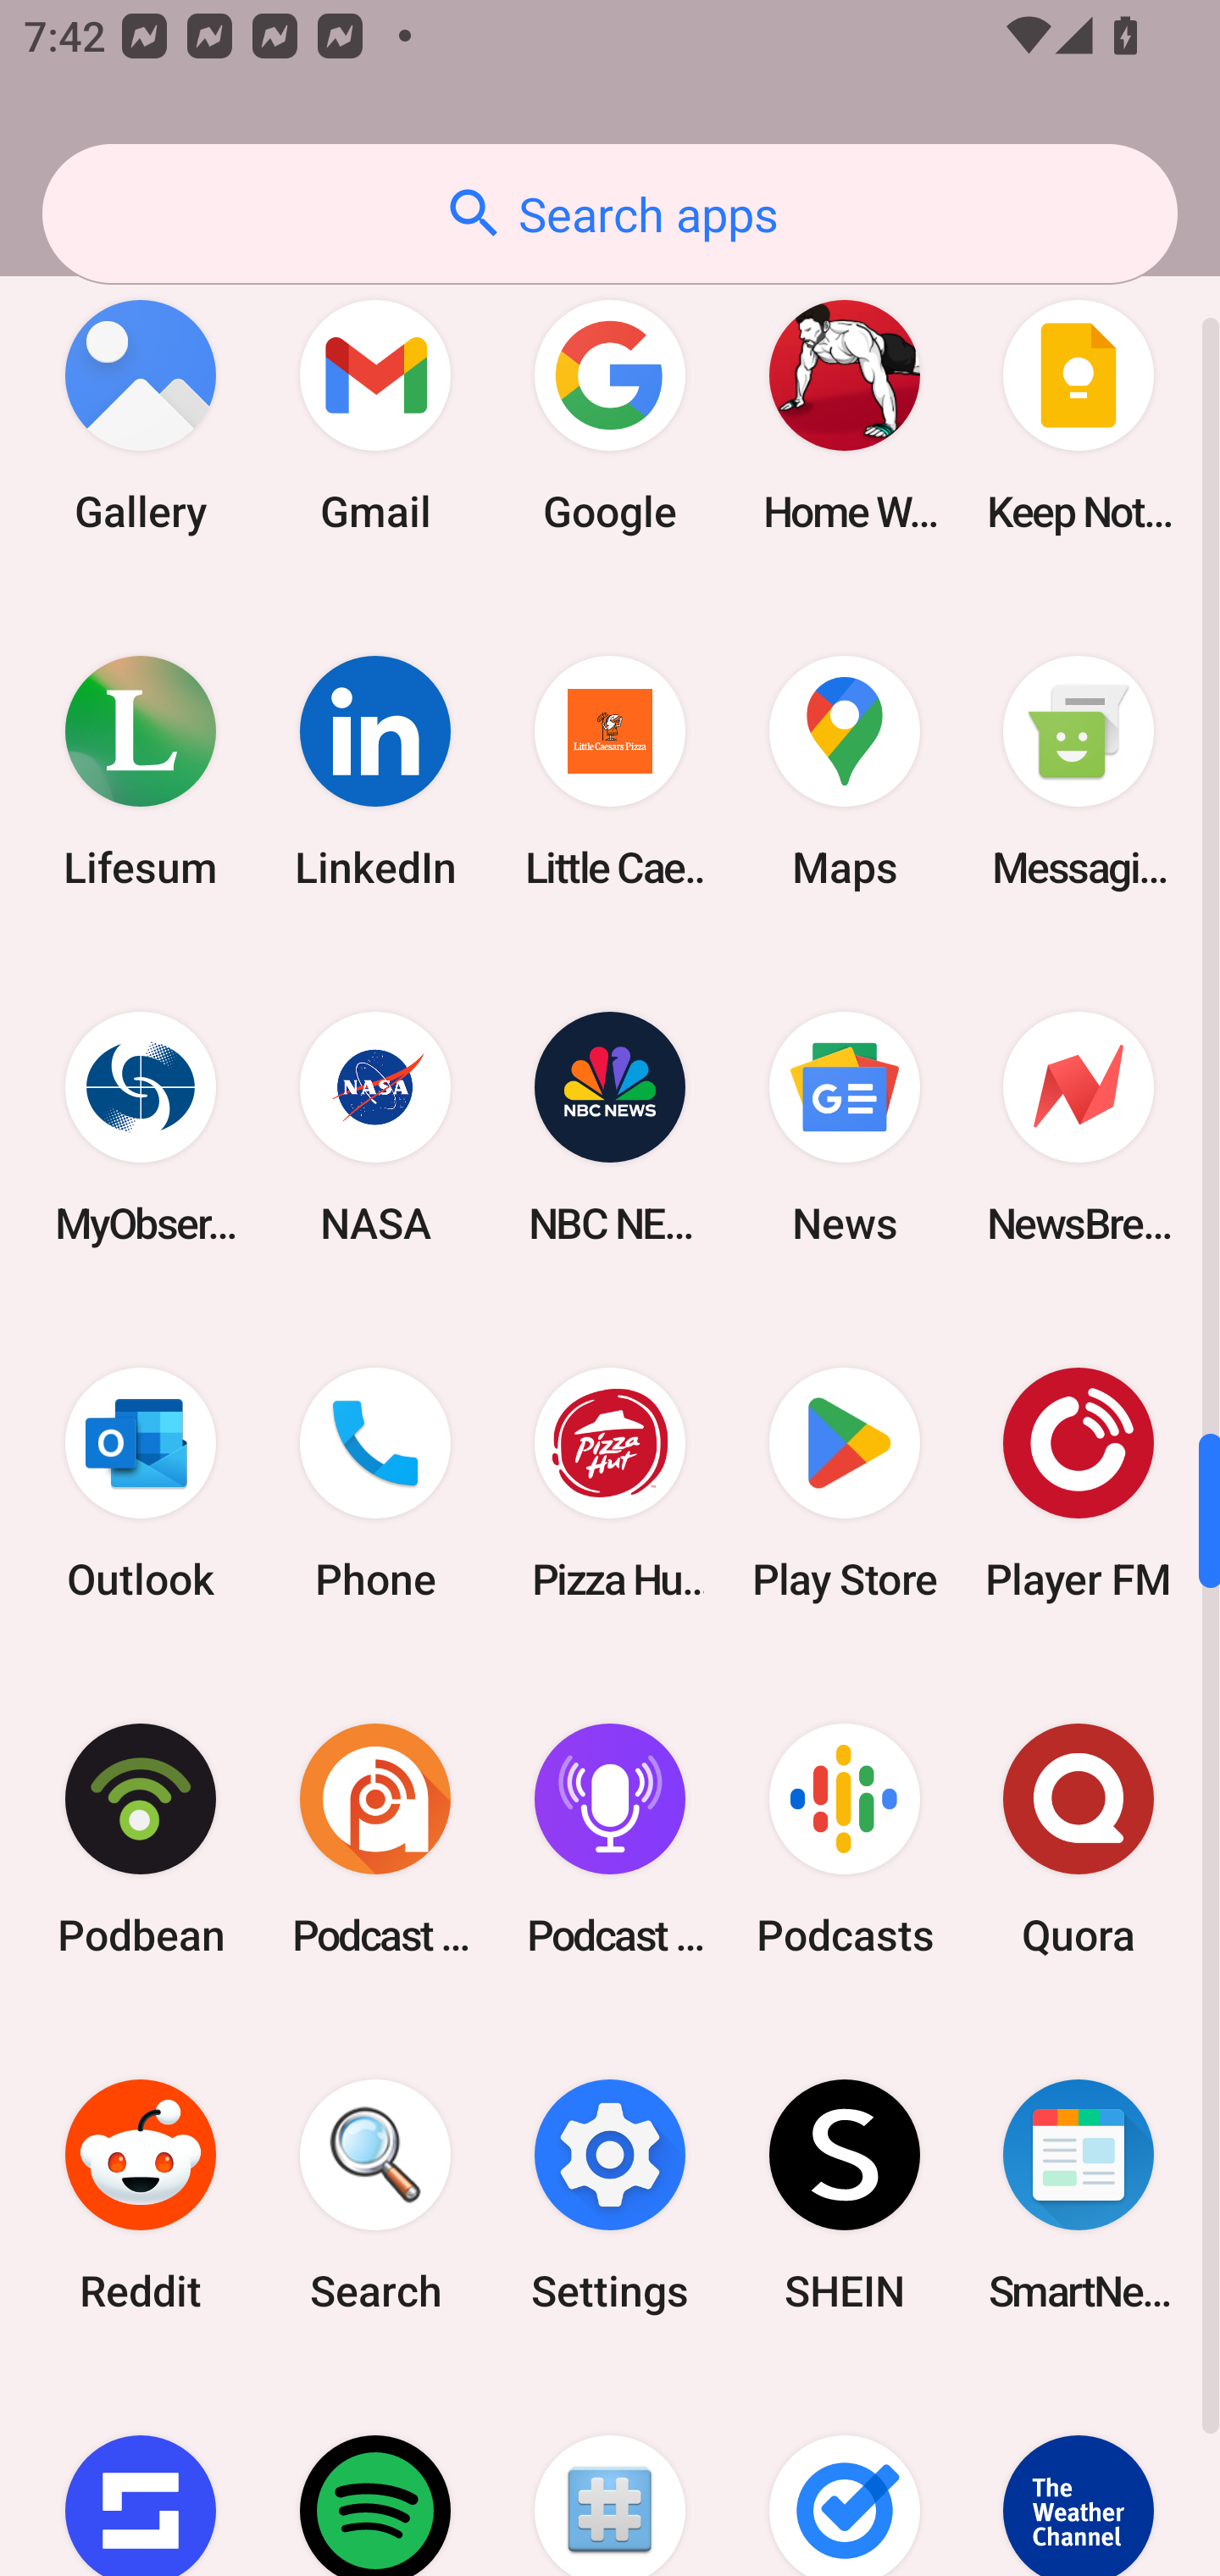  Describe the element at coordinates (141, 773) in the screenshot. I see `Lifesum` at that location.